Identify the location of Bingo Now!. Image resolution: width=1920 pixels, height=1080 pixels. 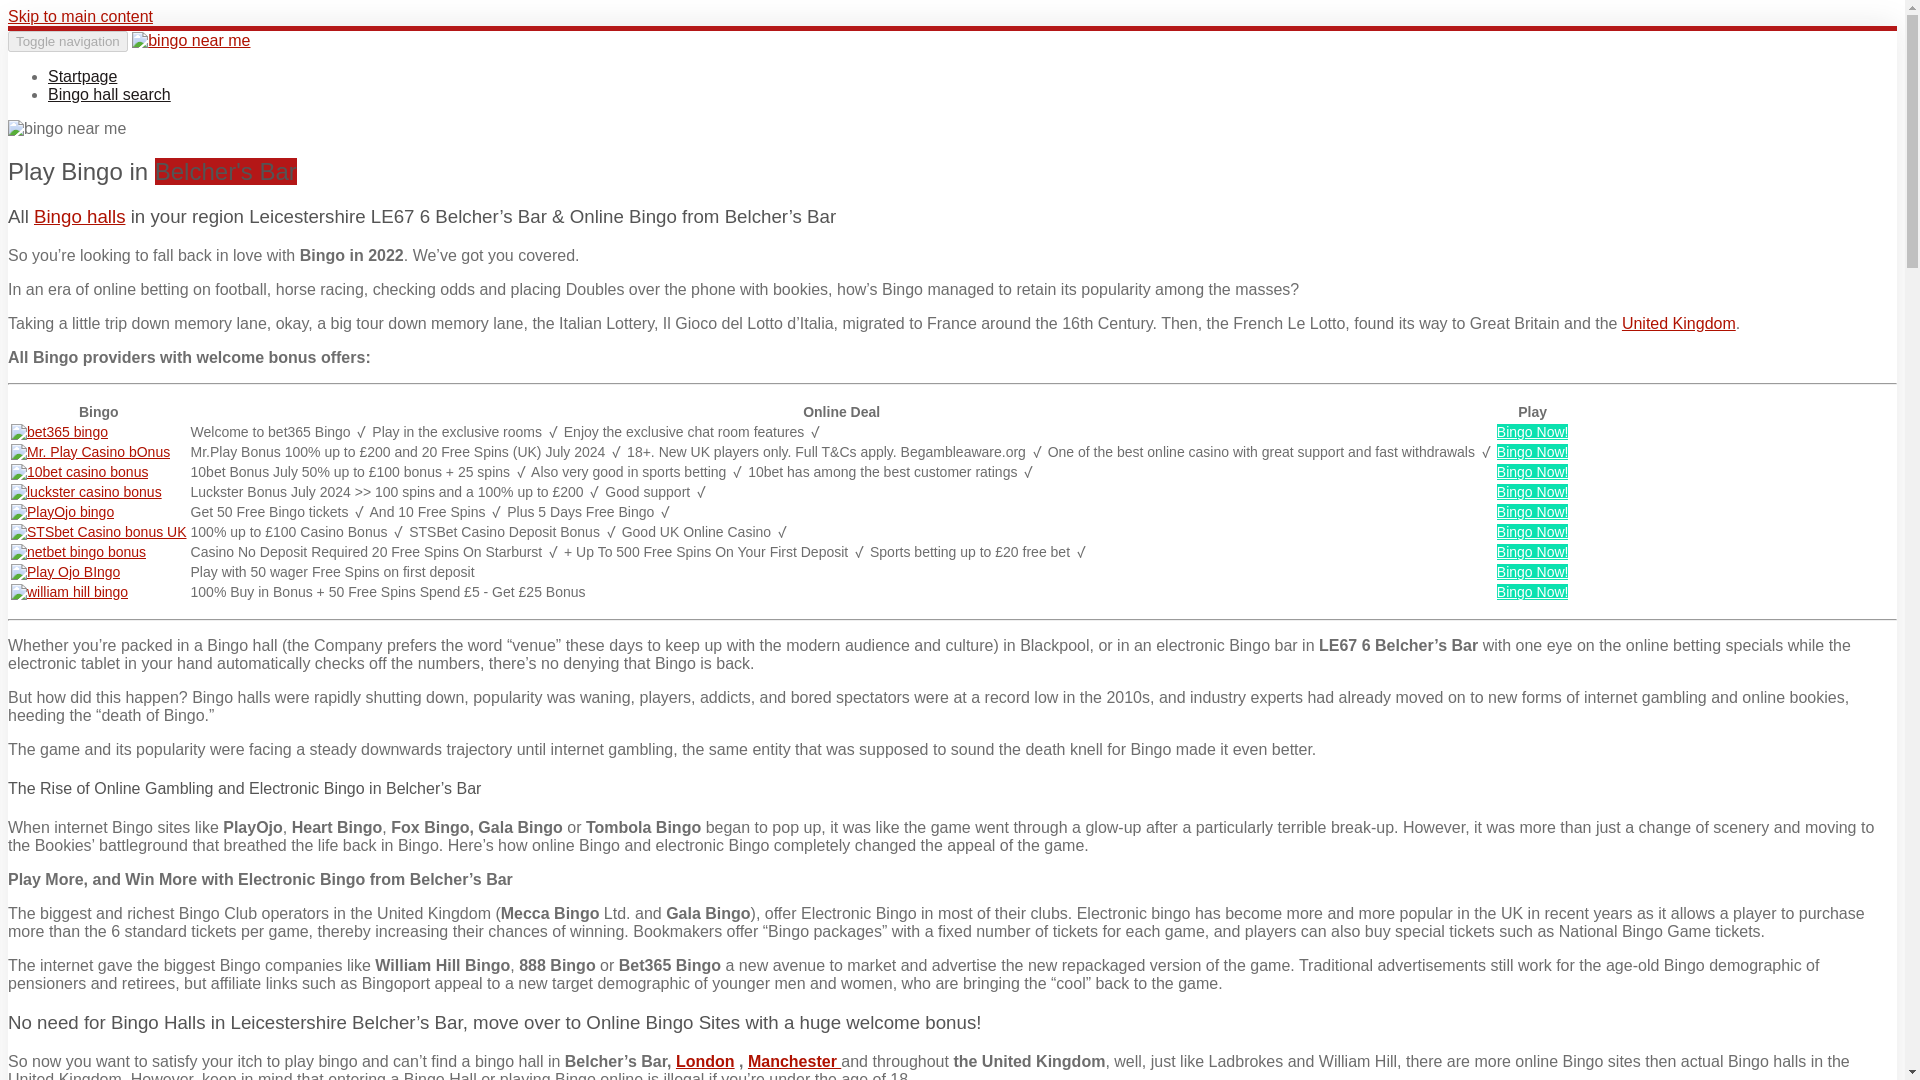
(1532, 512).